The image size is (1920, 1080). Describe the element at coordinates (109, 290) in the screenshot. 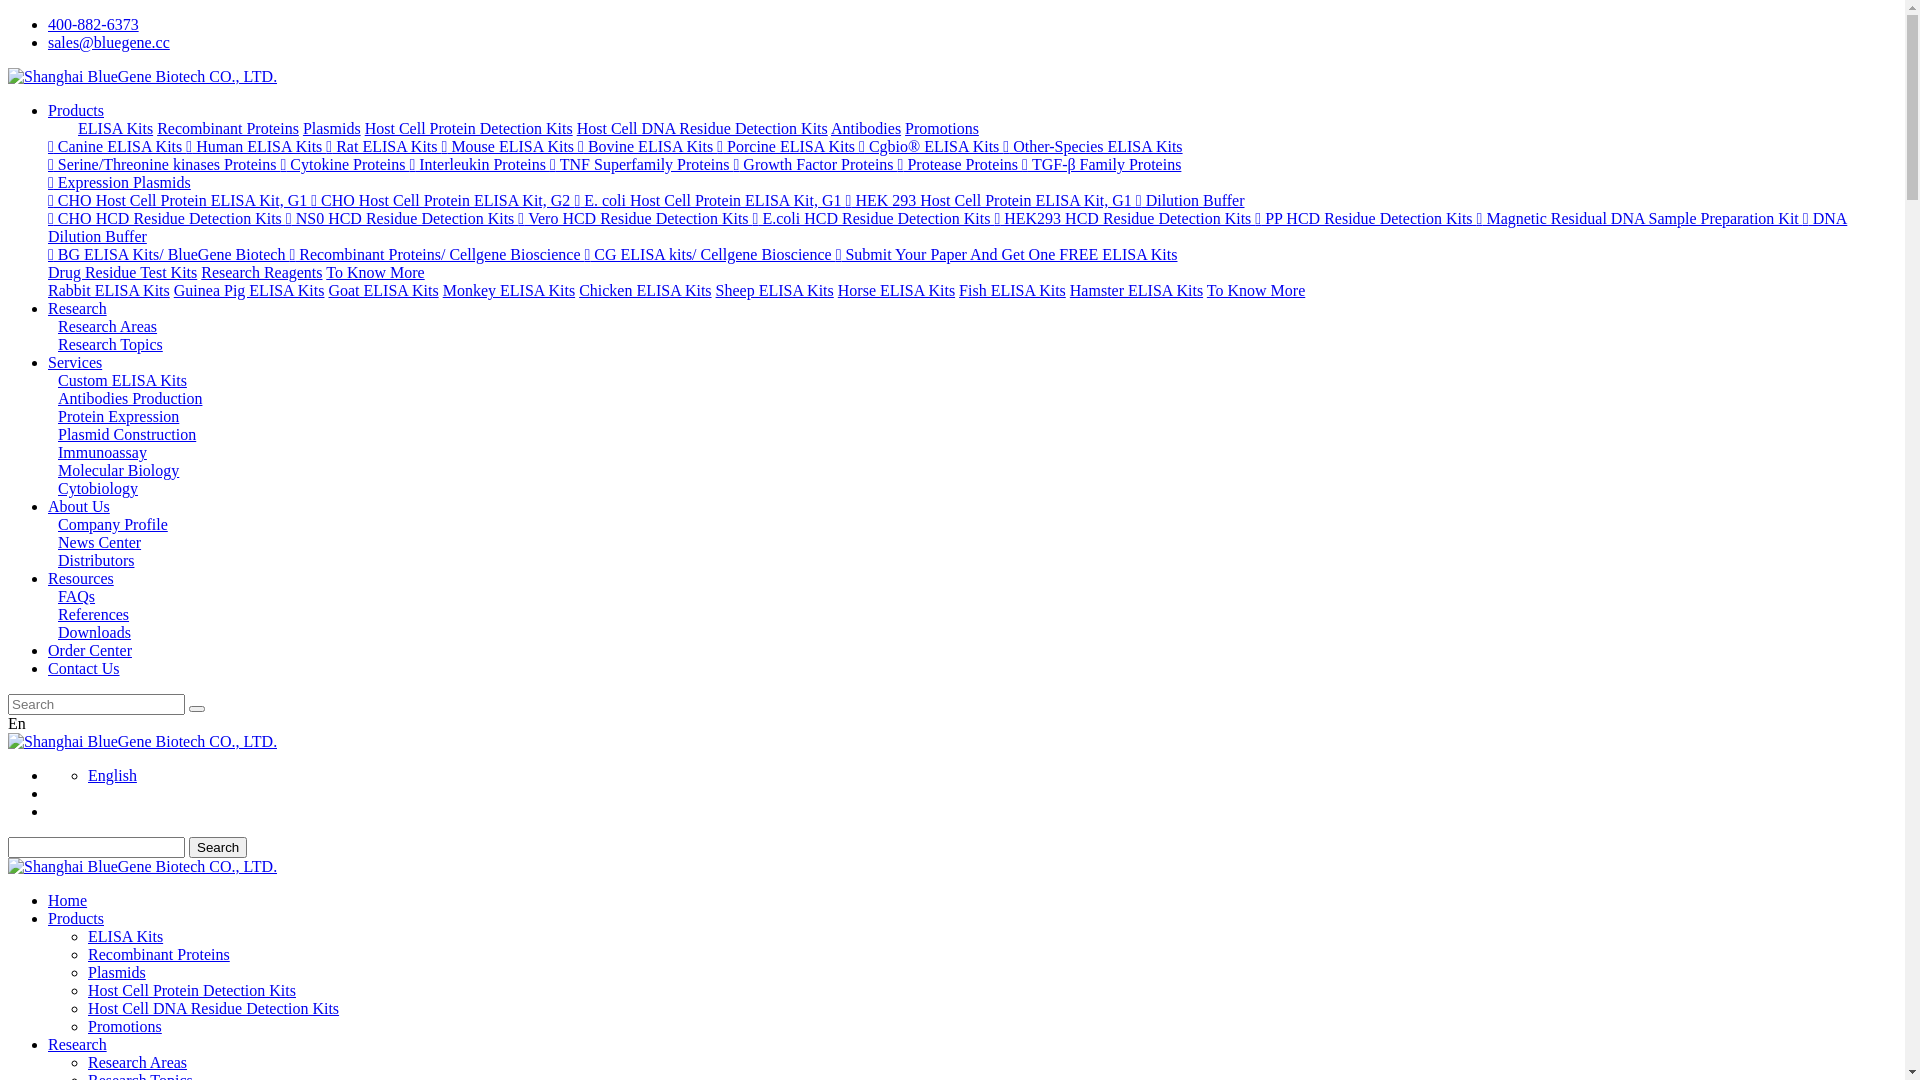

I see `Rabbit ELISA Kits` at that location.